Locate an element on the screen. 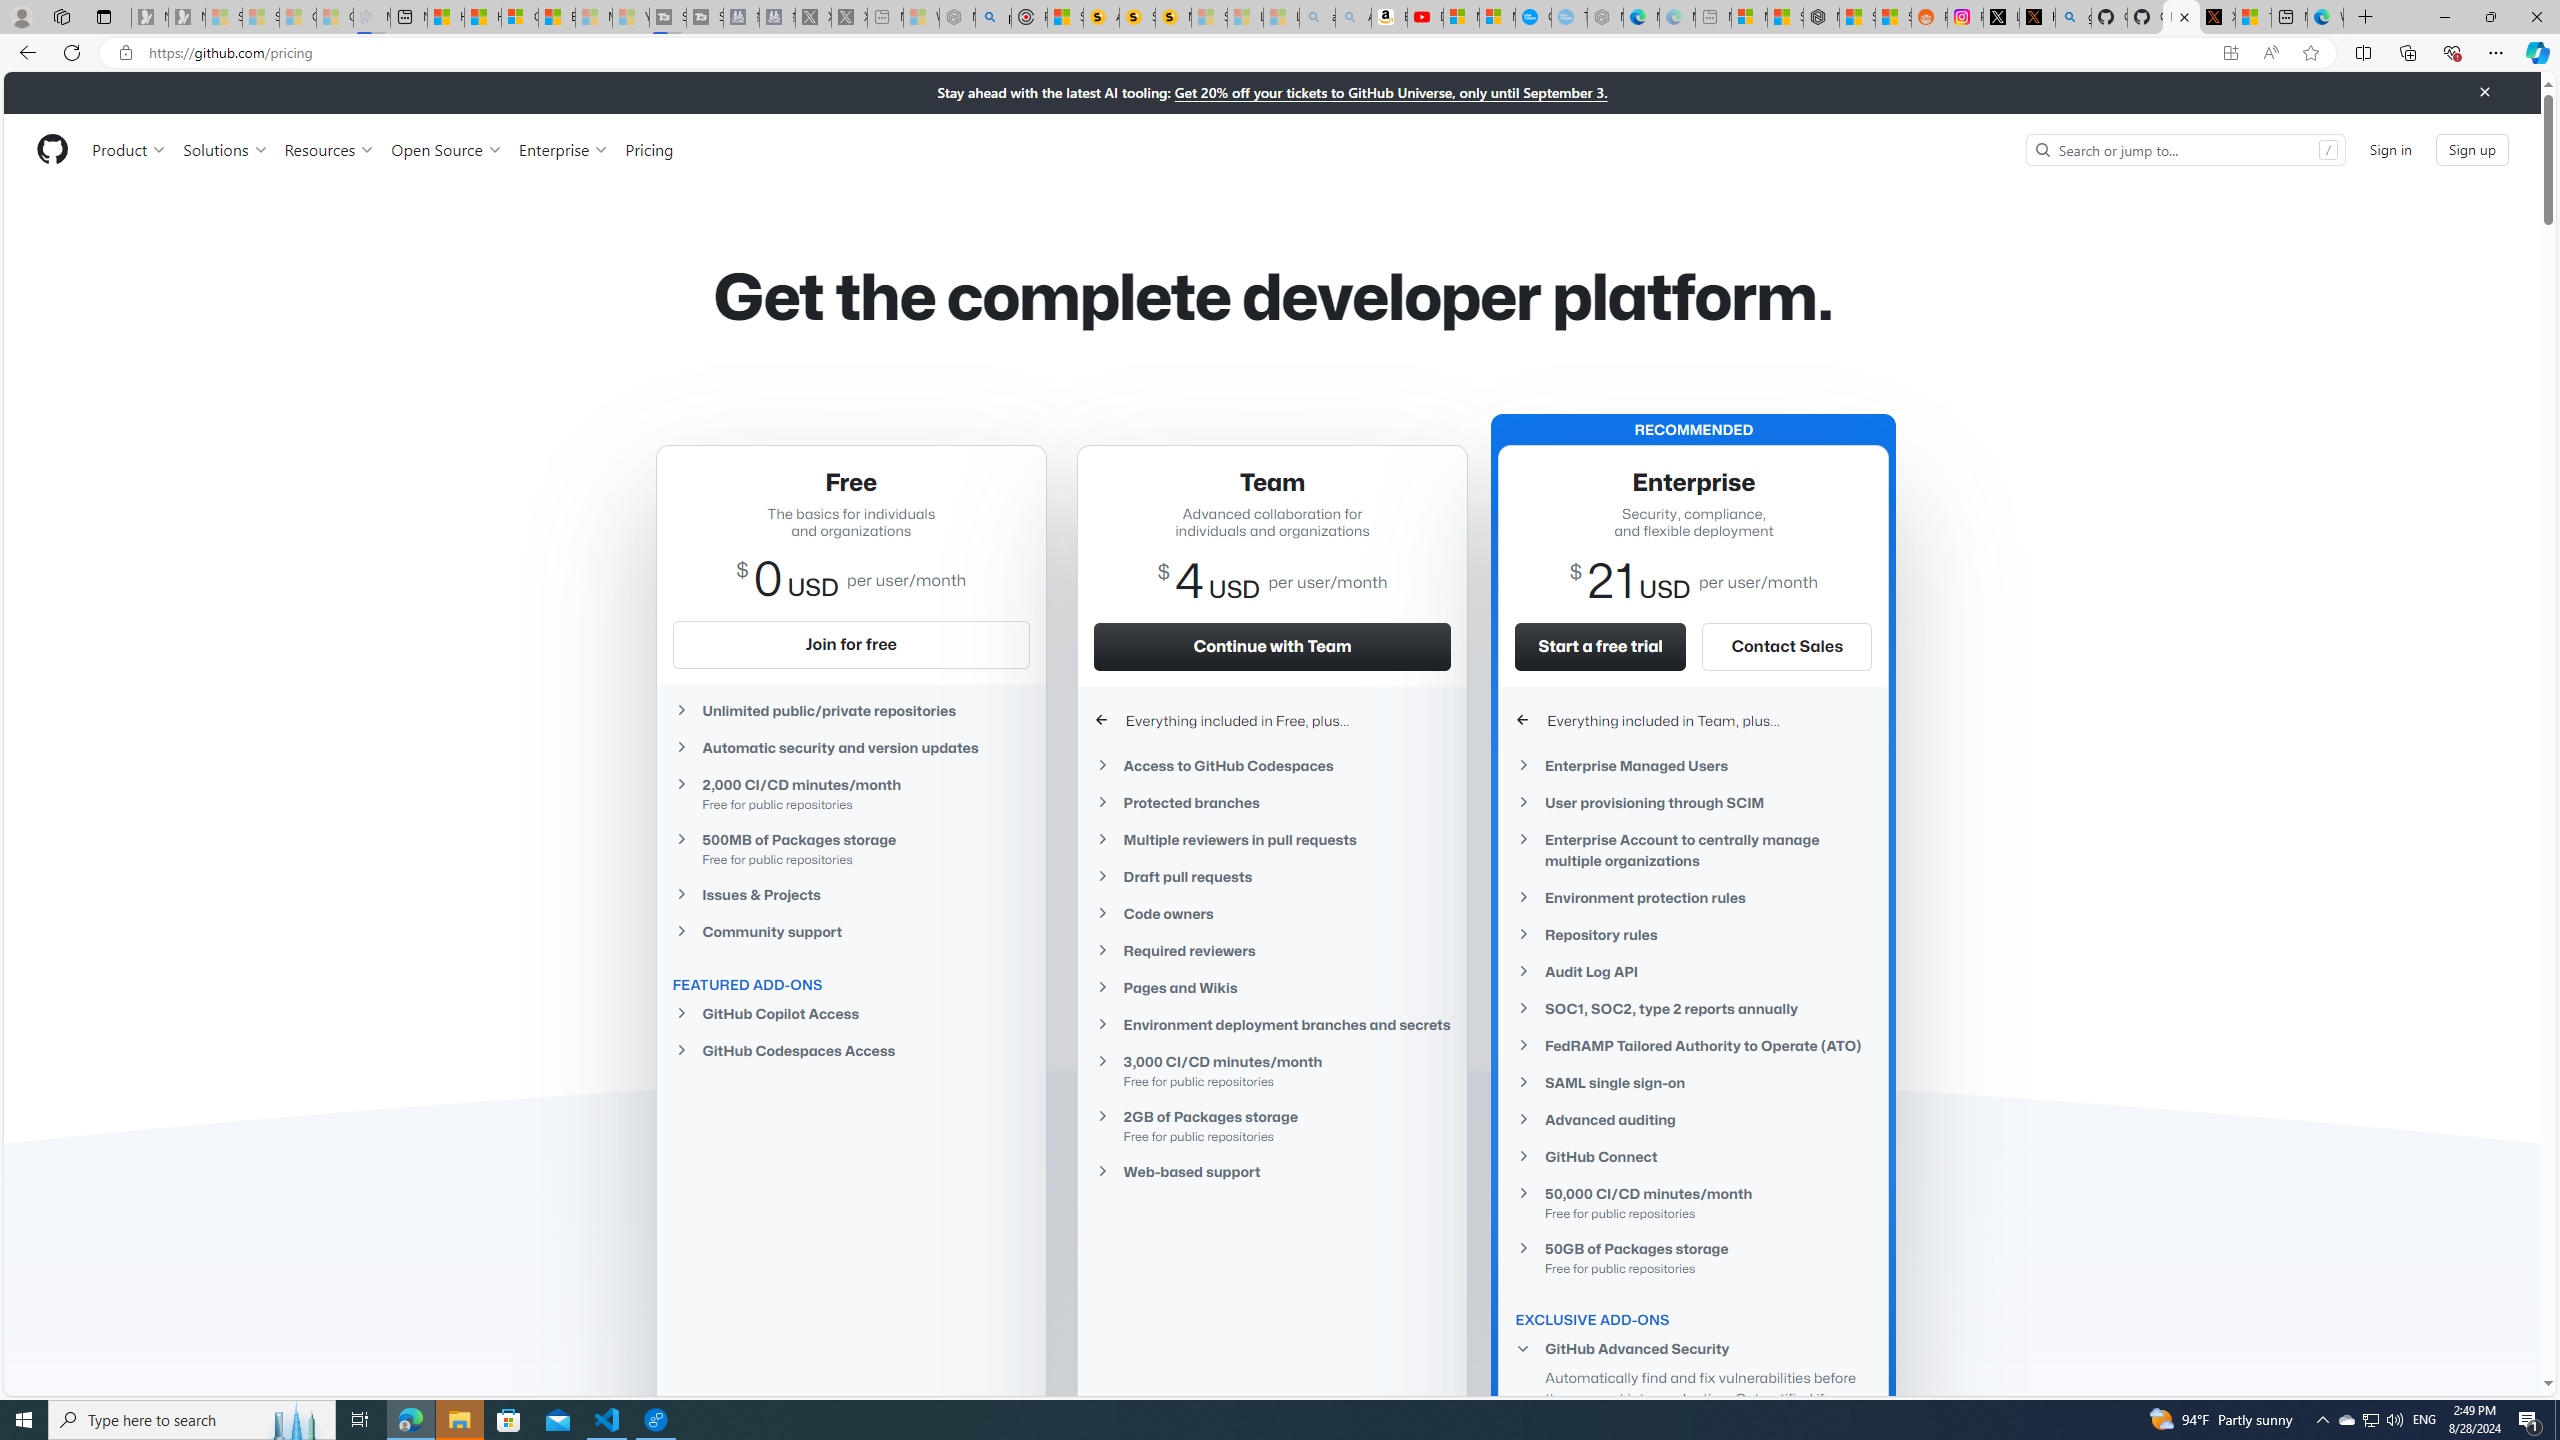 Image resolution: width=2560 pixels, height=1440 pixels. 2GB of Packages storageFree for public repositories is located at coordinates (1272, 1125).